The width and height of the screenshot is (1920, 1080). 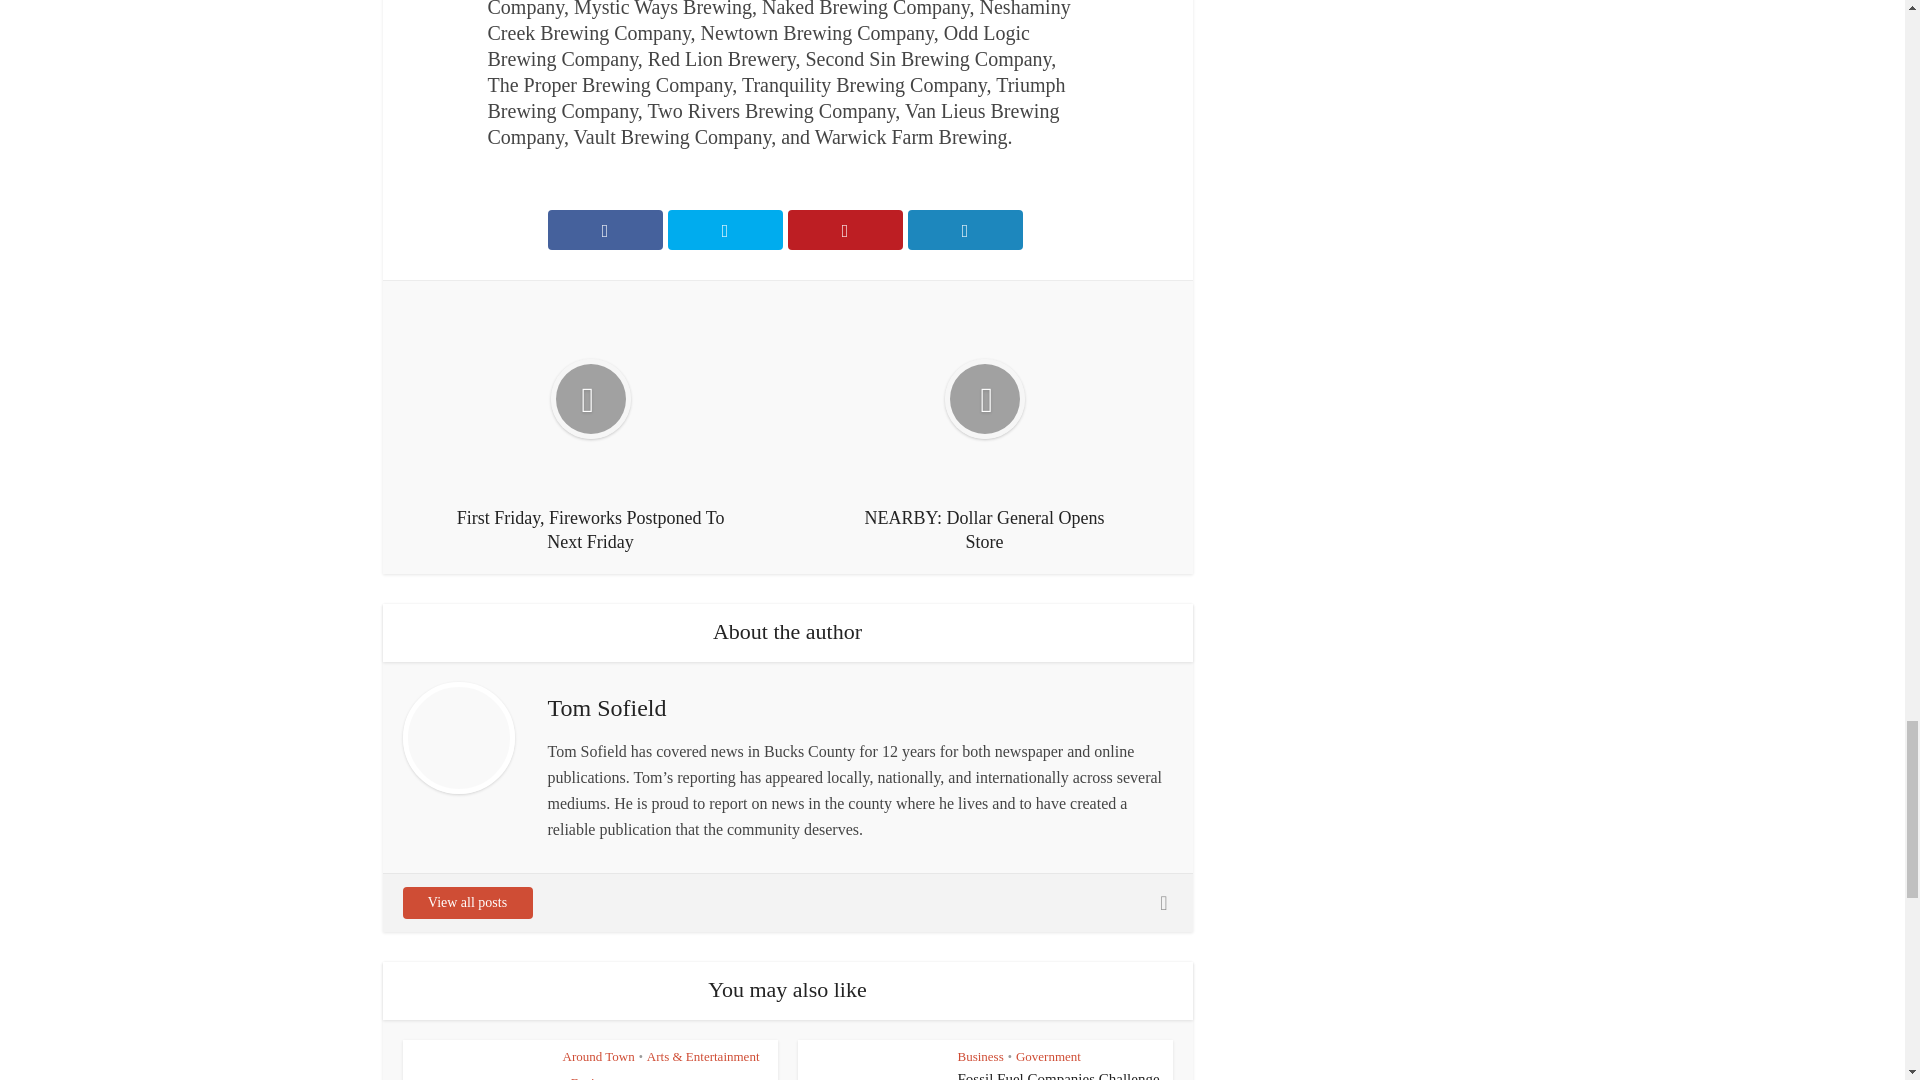 I want to click on First Friday, Fireworks Postponed To Next Friday, so click(x=590, y=428).